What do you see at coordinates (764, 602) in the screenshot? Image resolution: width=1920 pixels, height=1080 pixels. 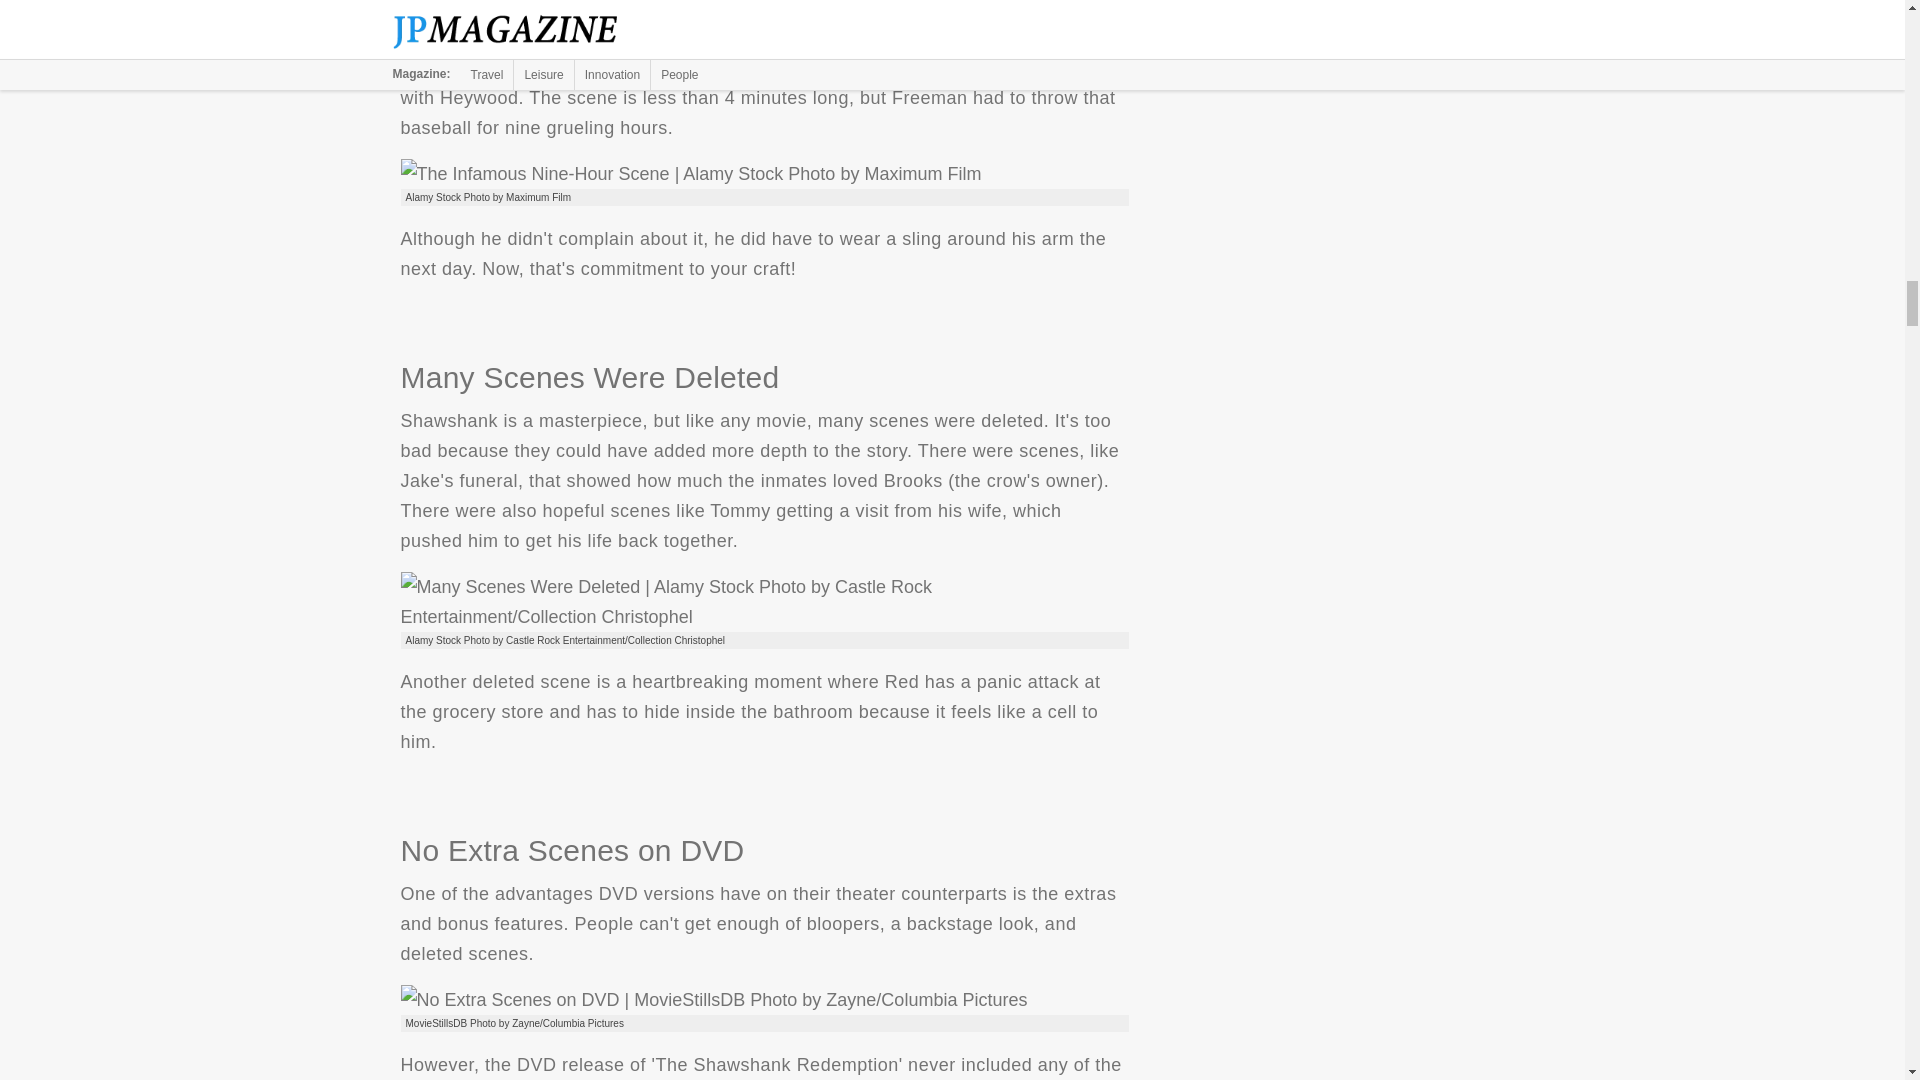 I see `Many Scenes Were Deleted` at bounding box center [764, 602].